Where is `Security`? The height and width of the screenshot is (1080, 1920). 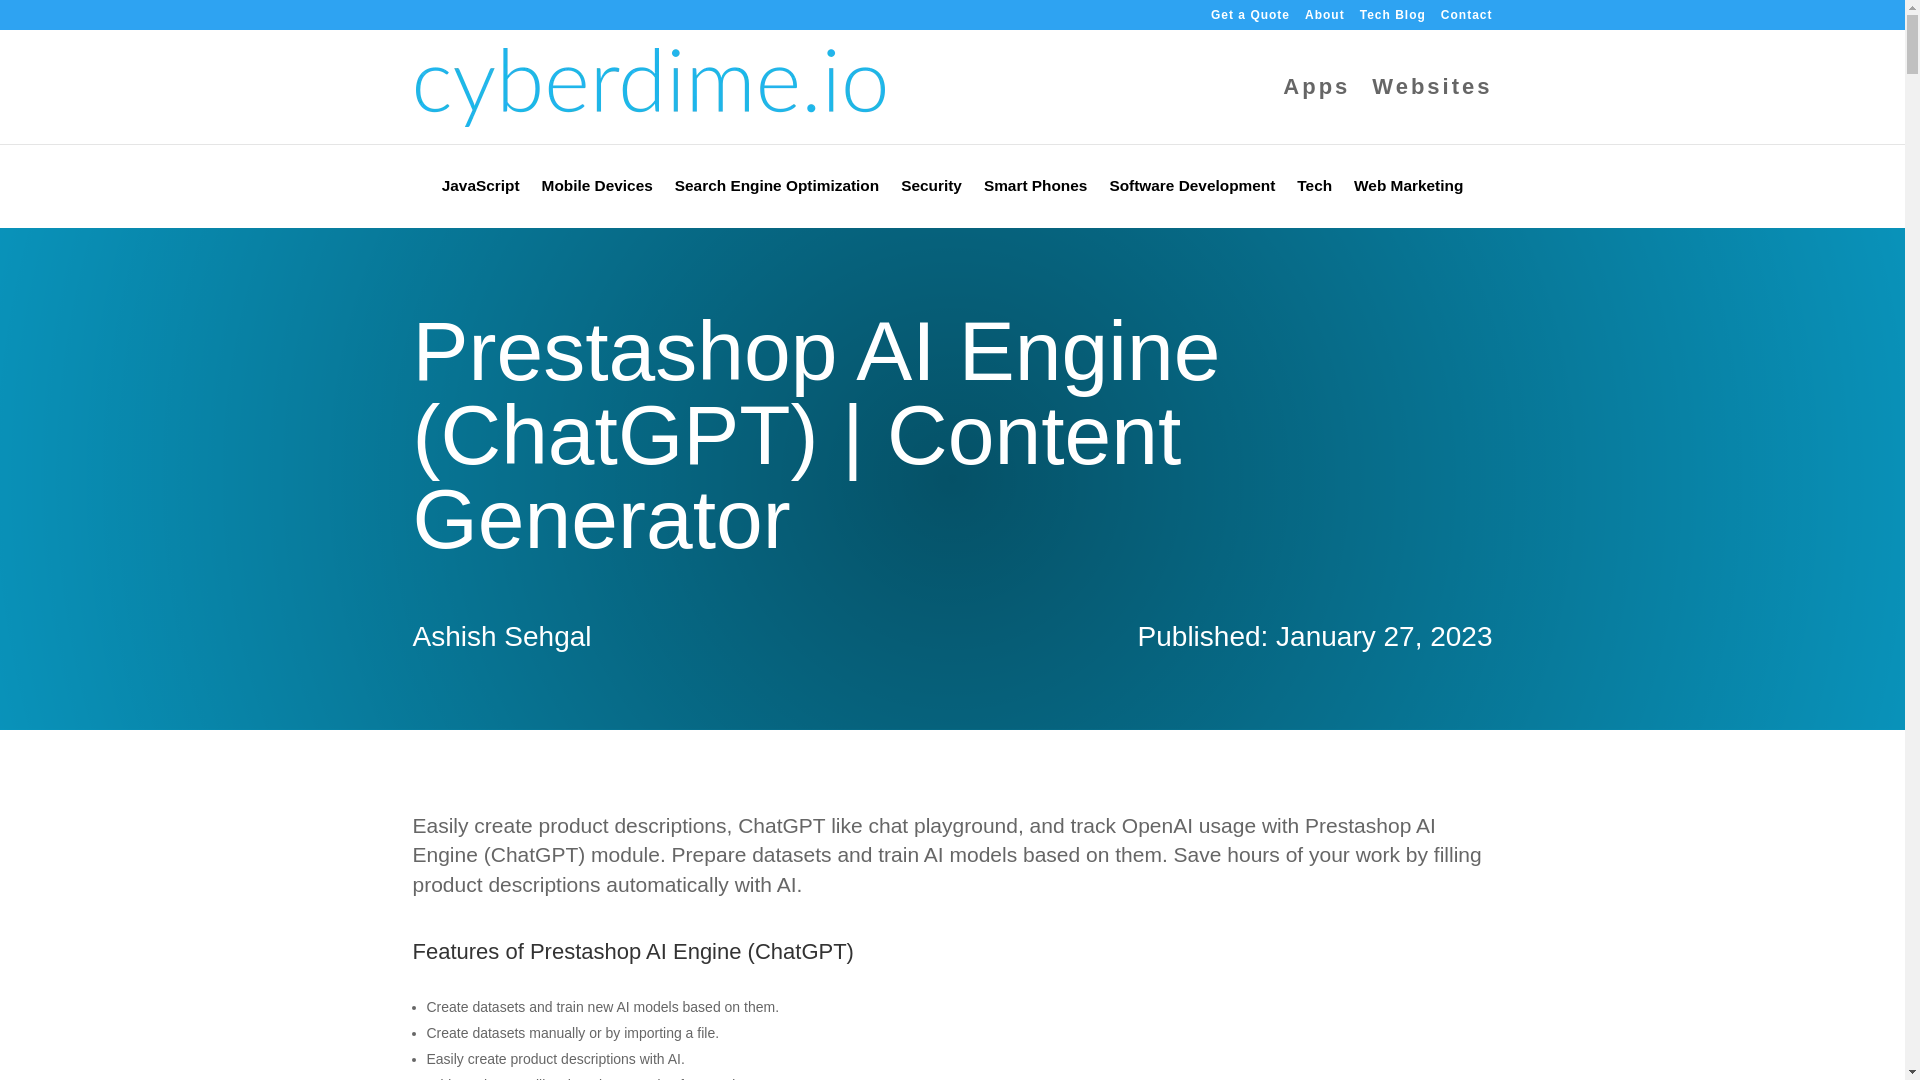
Security is located at coordinates (930, 190).